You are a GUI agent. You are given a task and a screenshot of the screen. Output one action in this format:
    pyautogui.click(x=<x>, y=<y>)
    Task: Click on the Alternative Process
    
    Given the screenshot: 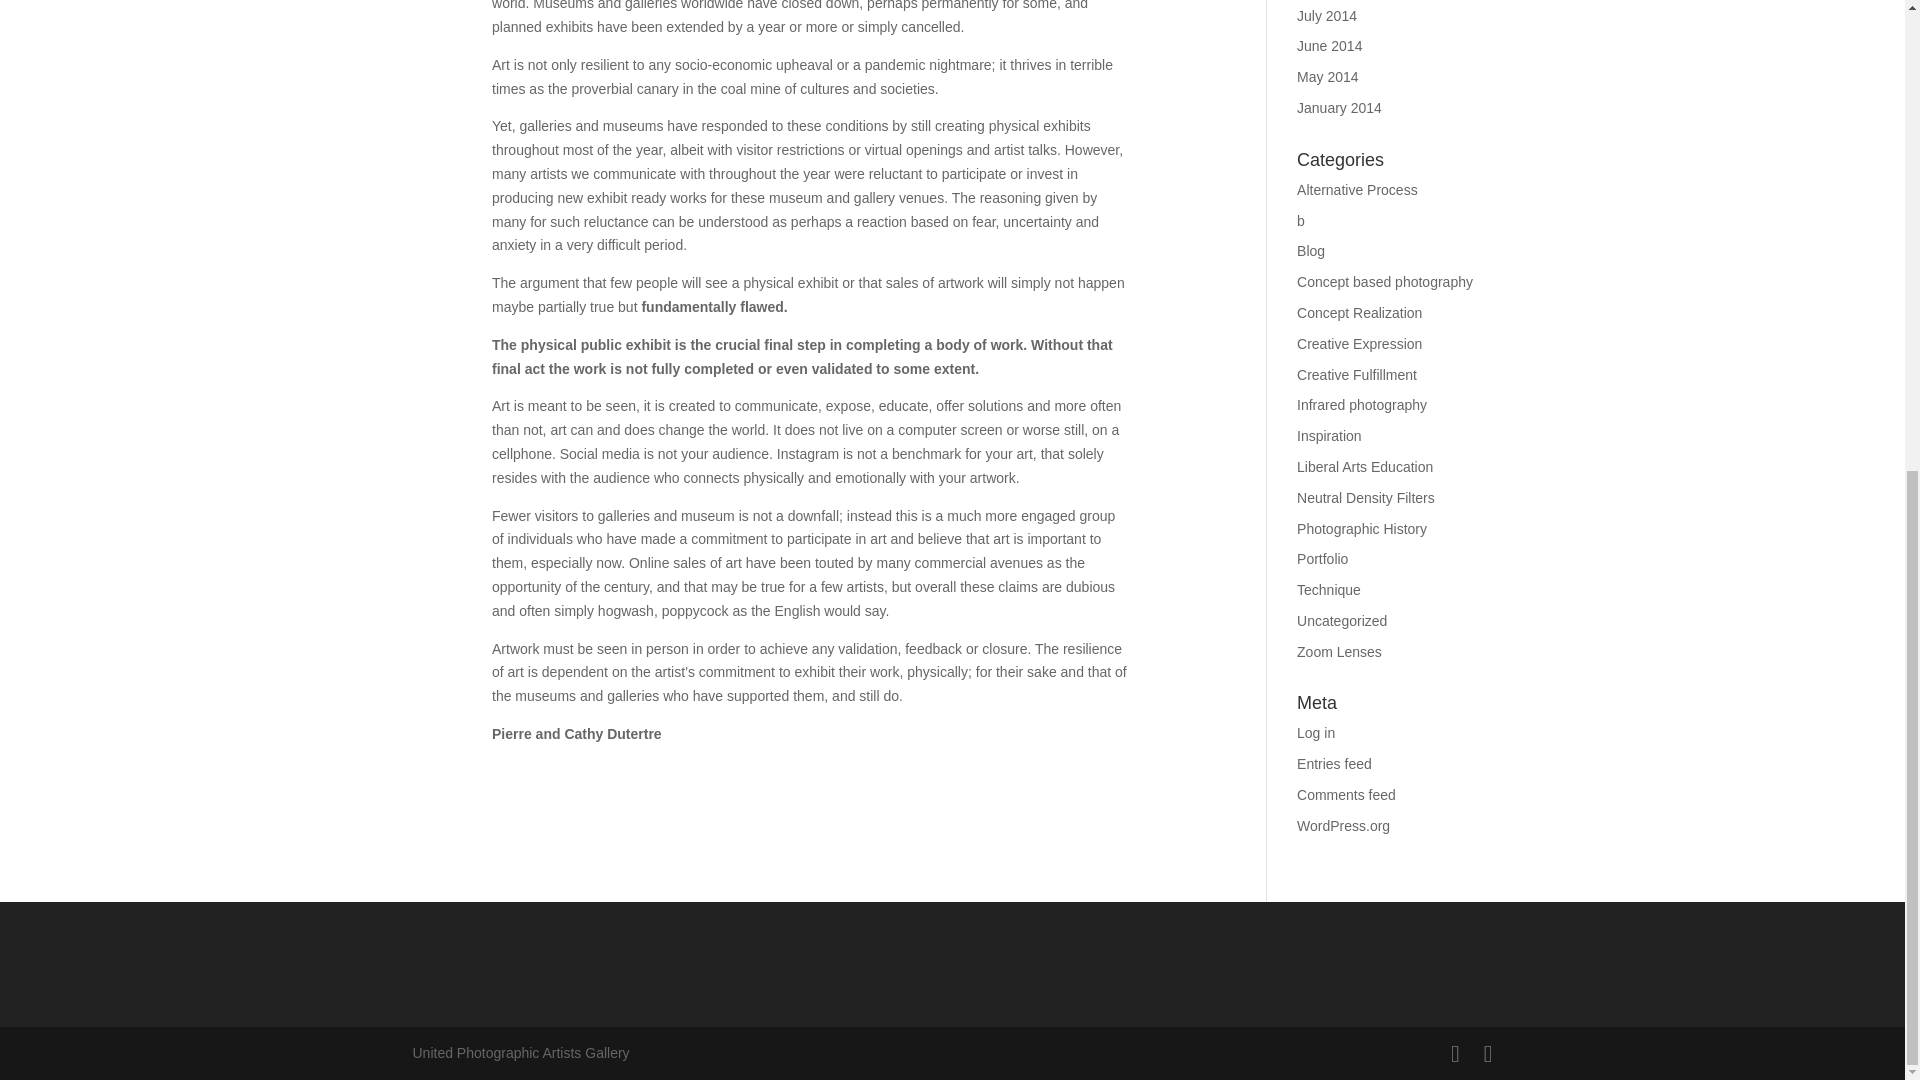 What is the action you would take?
    pyautogui.click(x=1358, y=190)
    